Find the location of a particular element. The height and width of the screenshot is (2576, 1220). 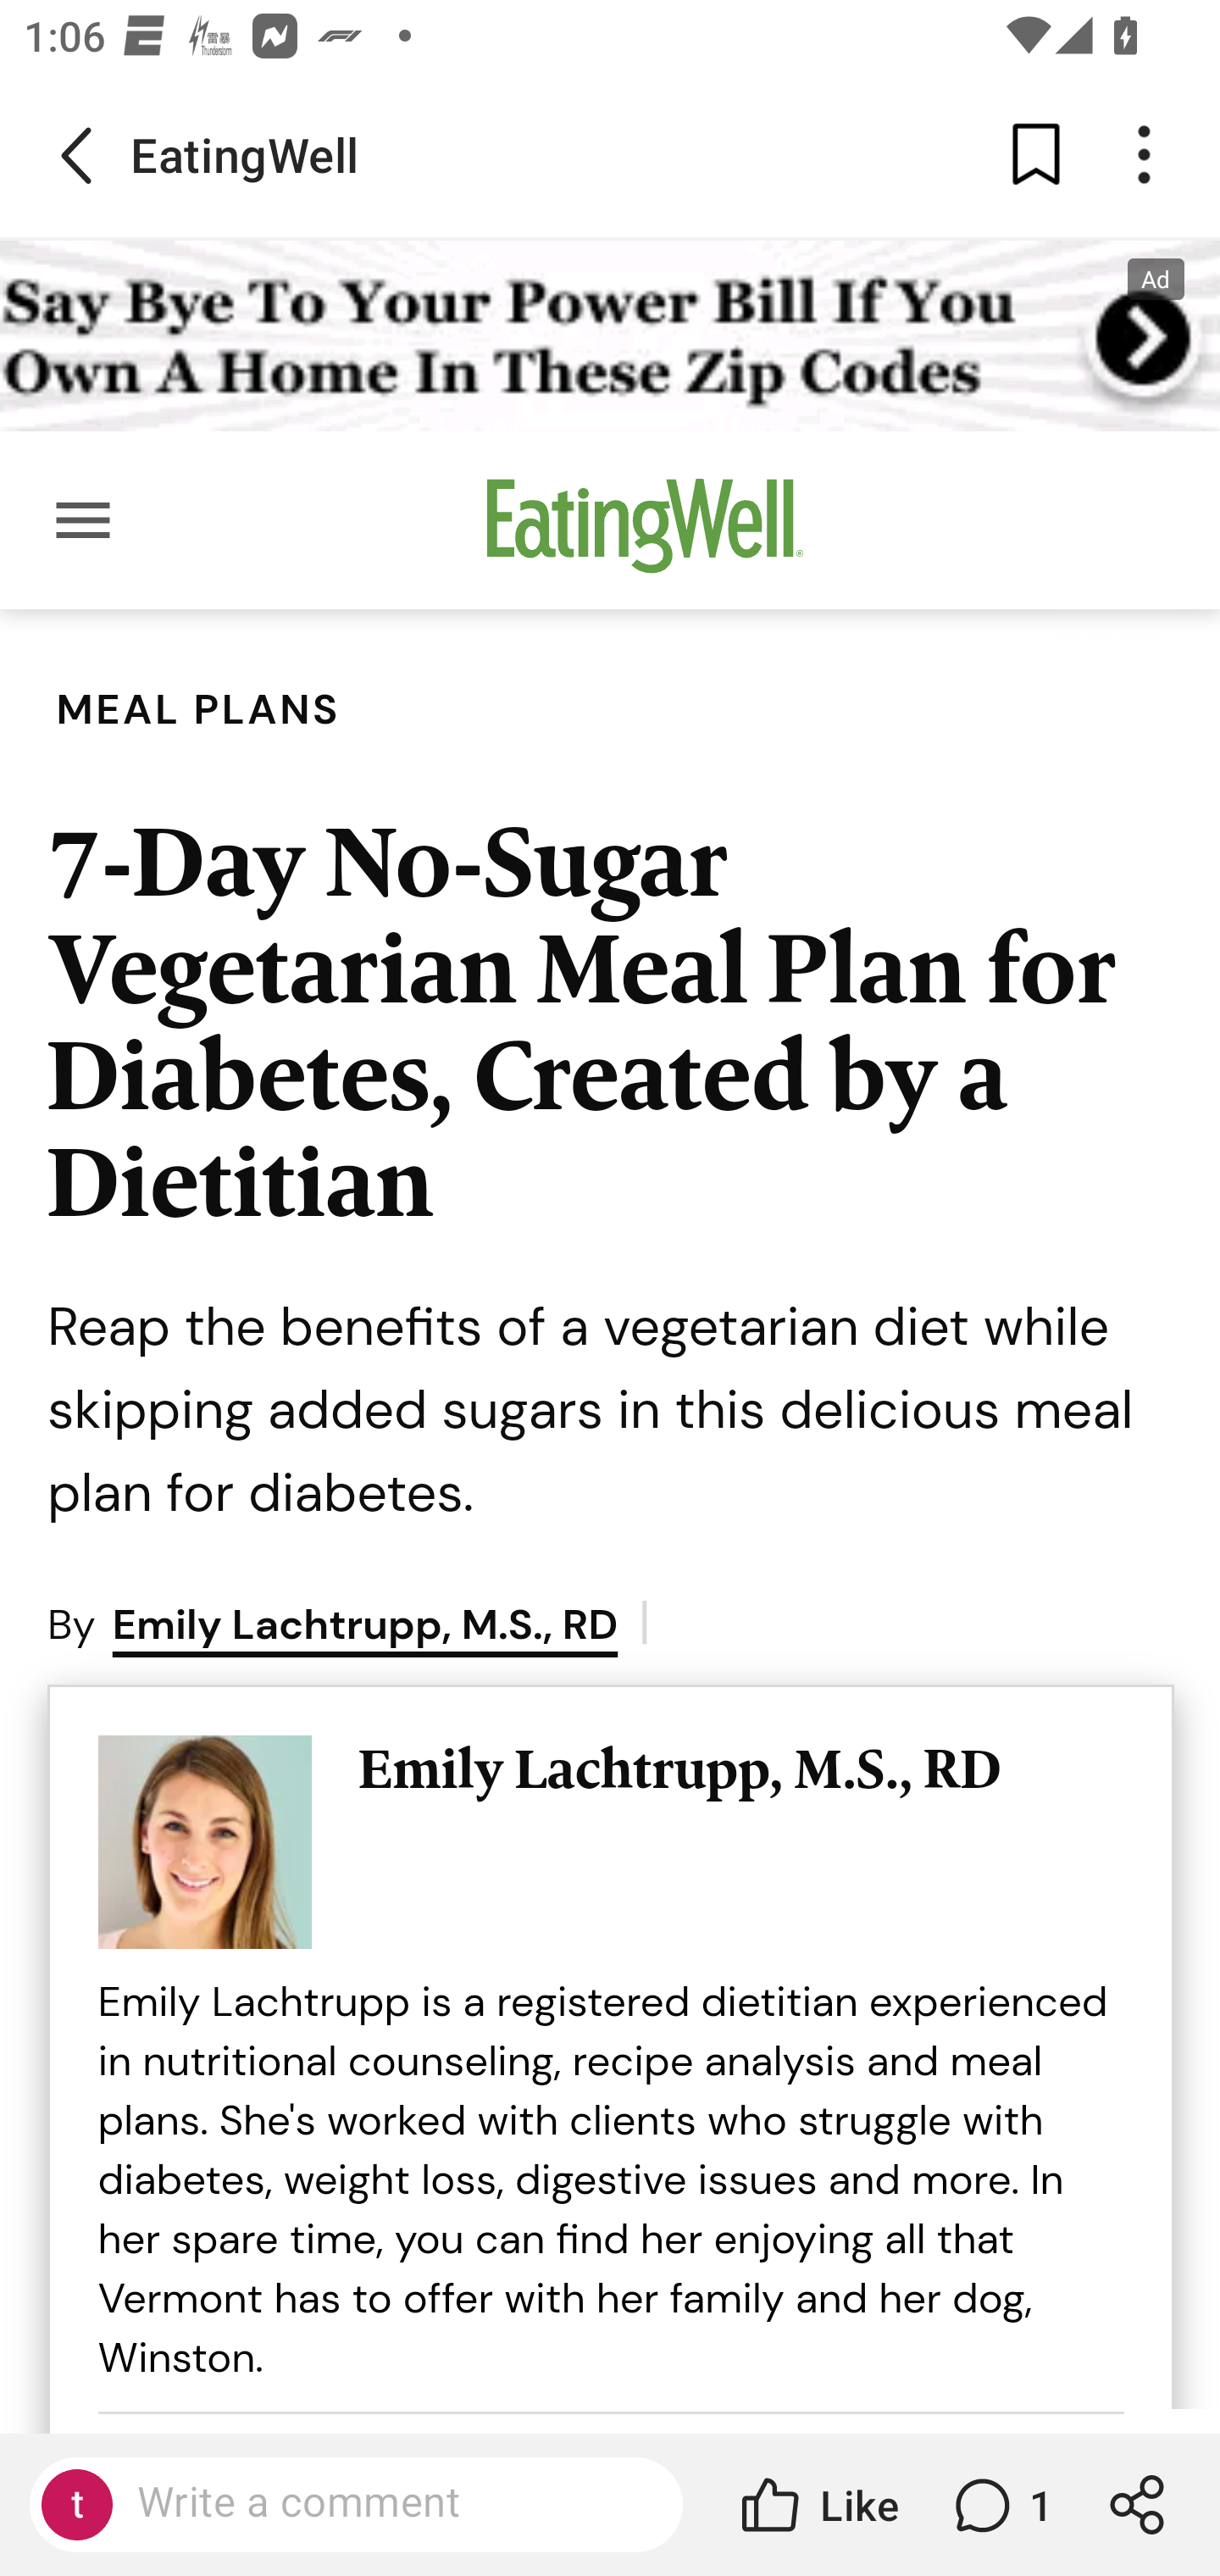

1 is located at coordinates (1000, 2505).